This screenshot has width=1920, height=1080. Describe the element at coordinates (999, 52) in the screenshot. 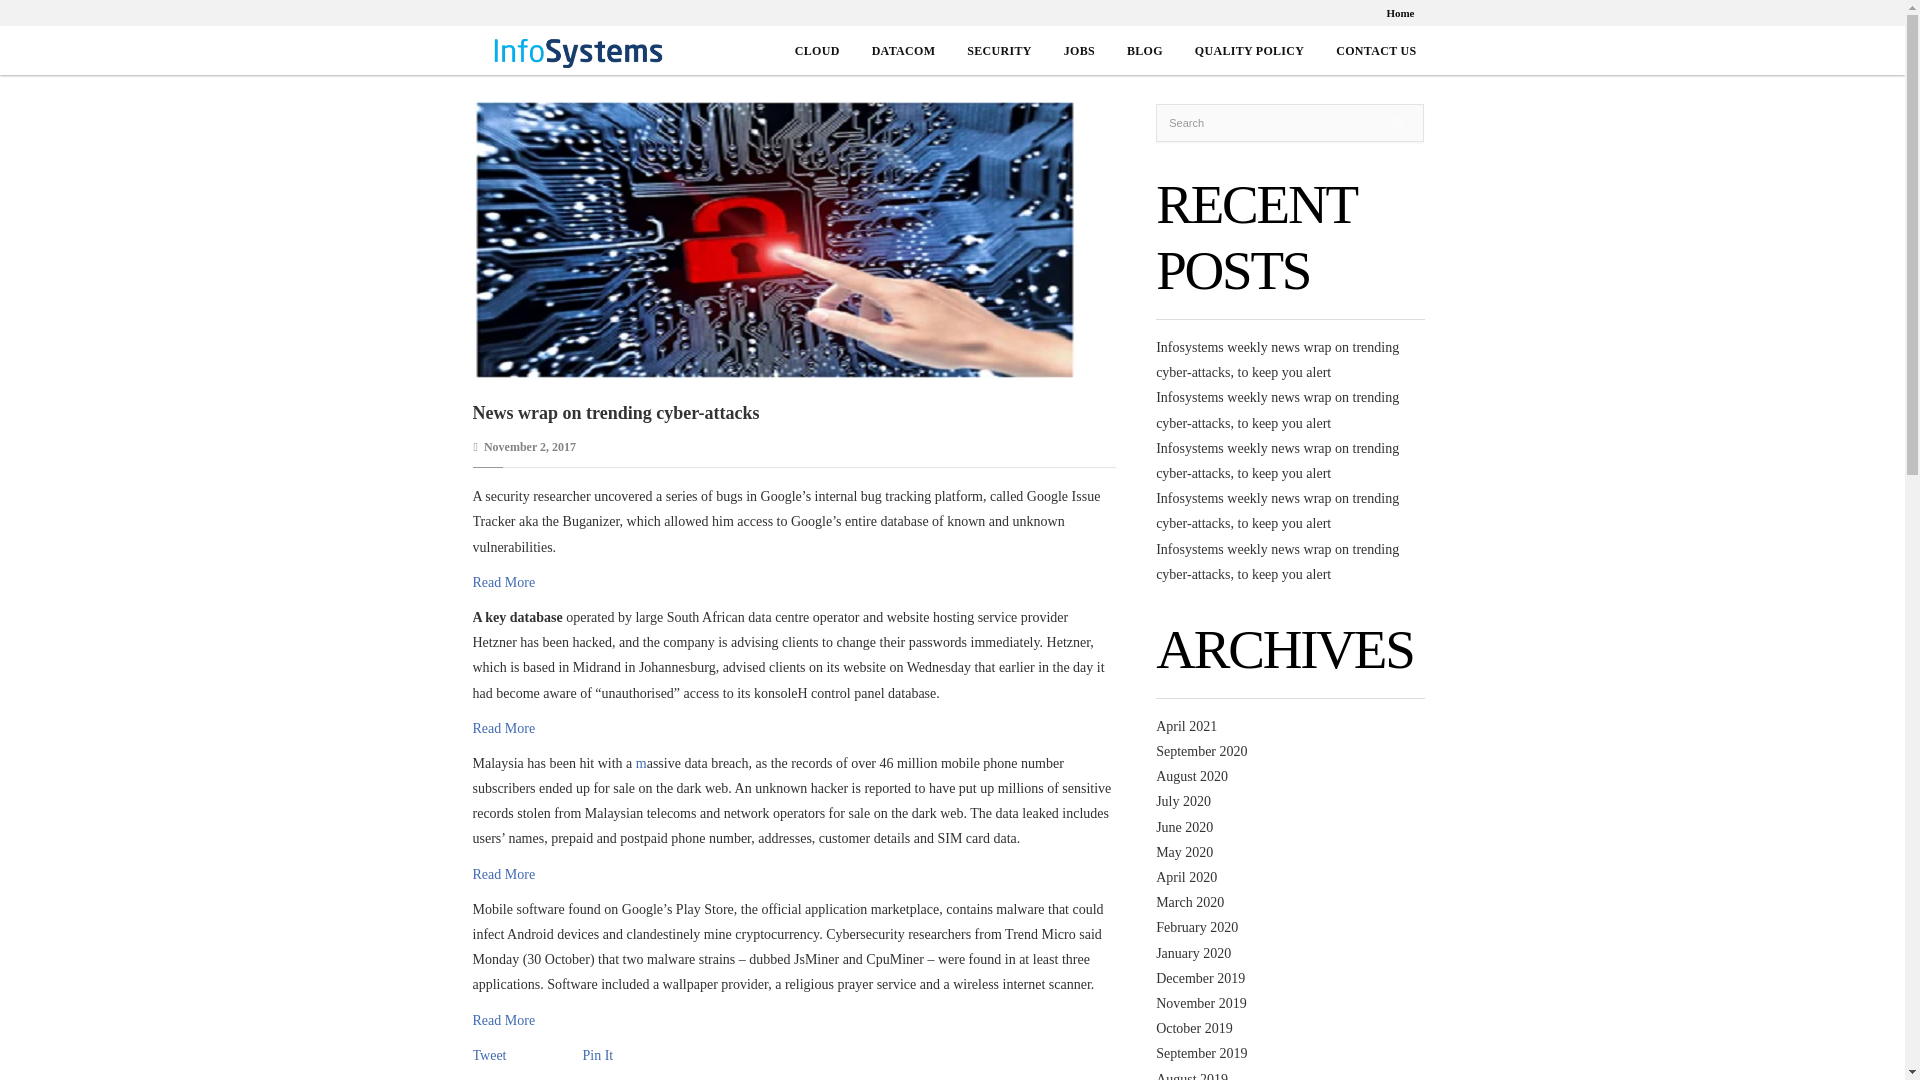

I see `SECURITY` at that location.